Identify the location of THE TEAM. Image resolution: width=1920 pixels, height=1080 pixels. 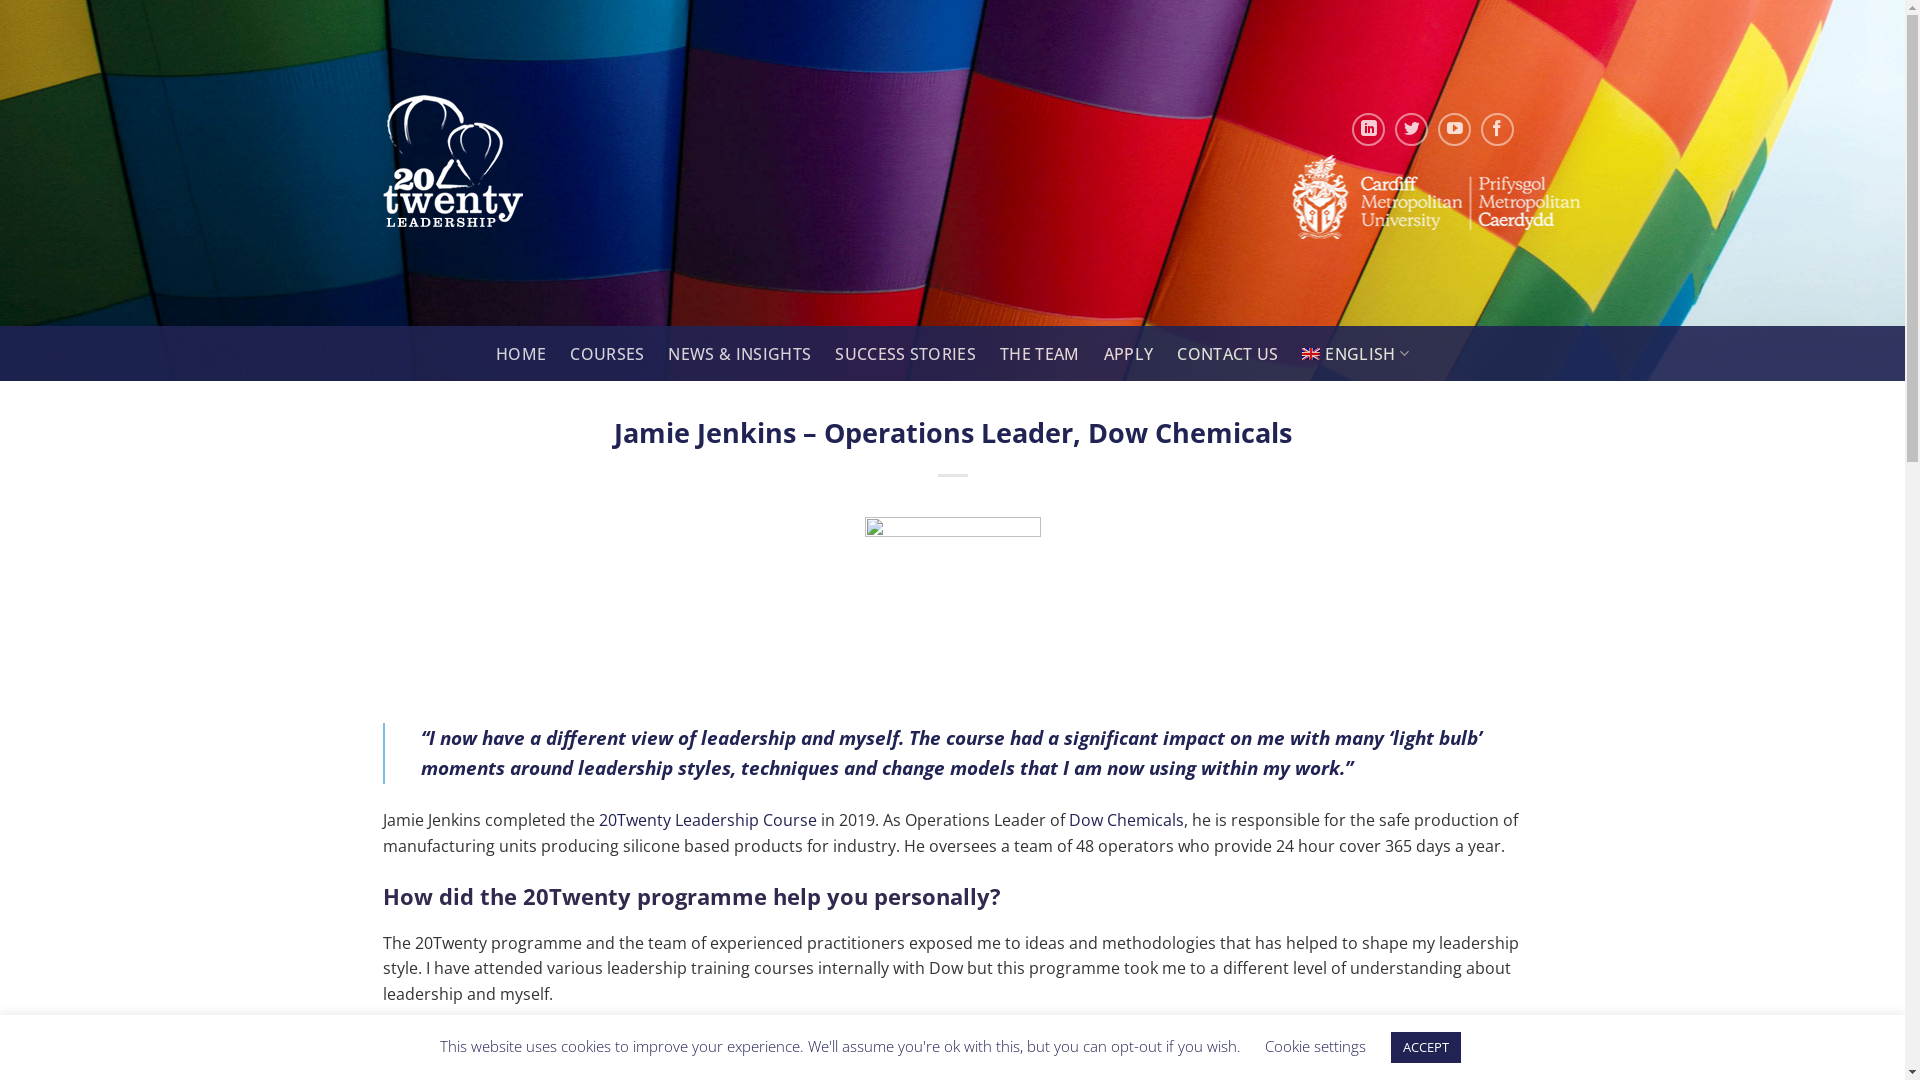
(1040, 353).